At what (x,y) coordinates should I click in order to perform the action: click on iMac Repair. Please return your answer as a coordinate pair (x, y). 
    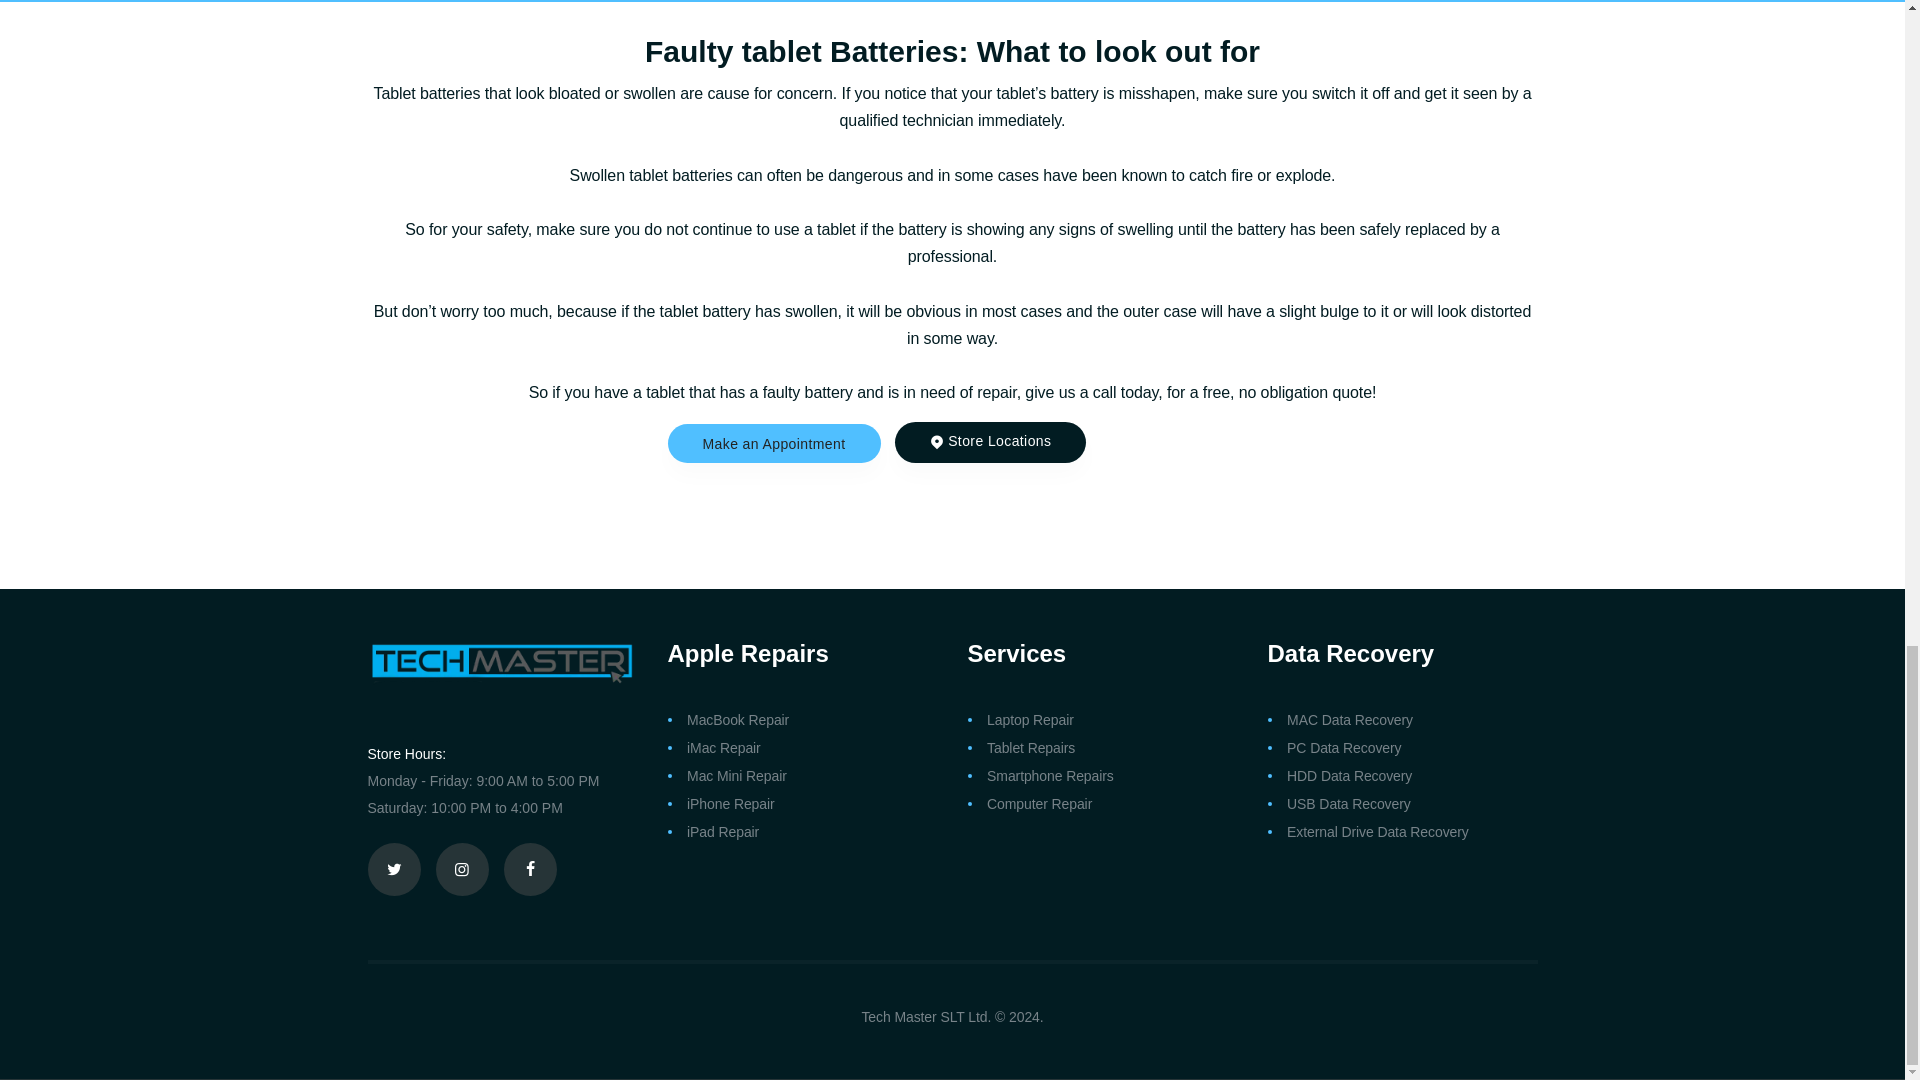
    Looking at the image, I should click on (724, 748).